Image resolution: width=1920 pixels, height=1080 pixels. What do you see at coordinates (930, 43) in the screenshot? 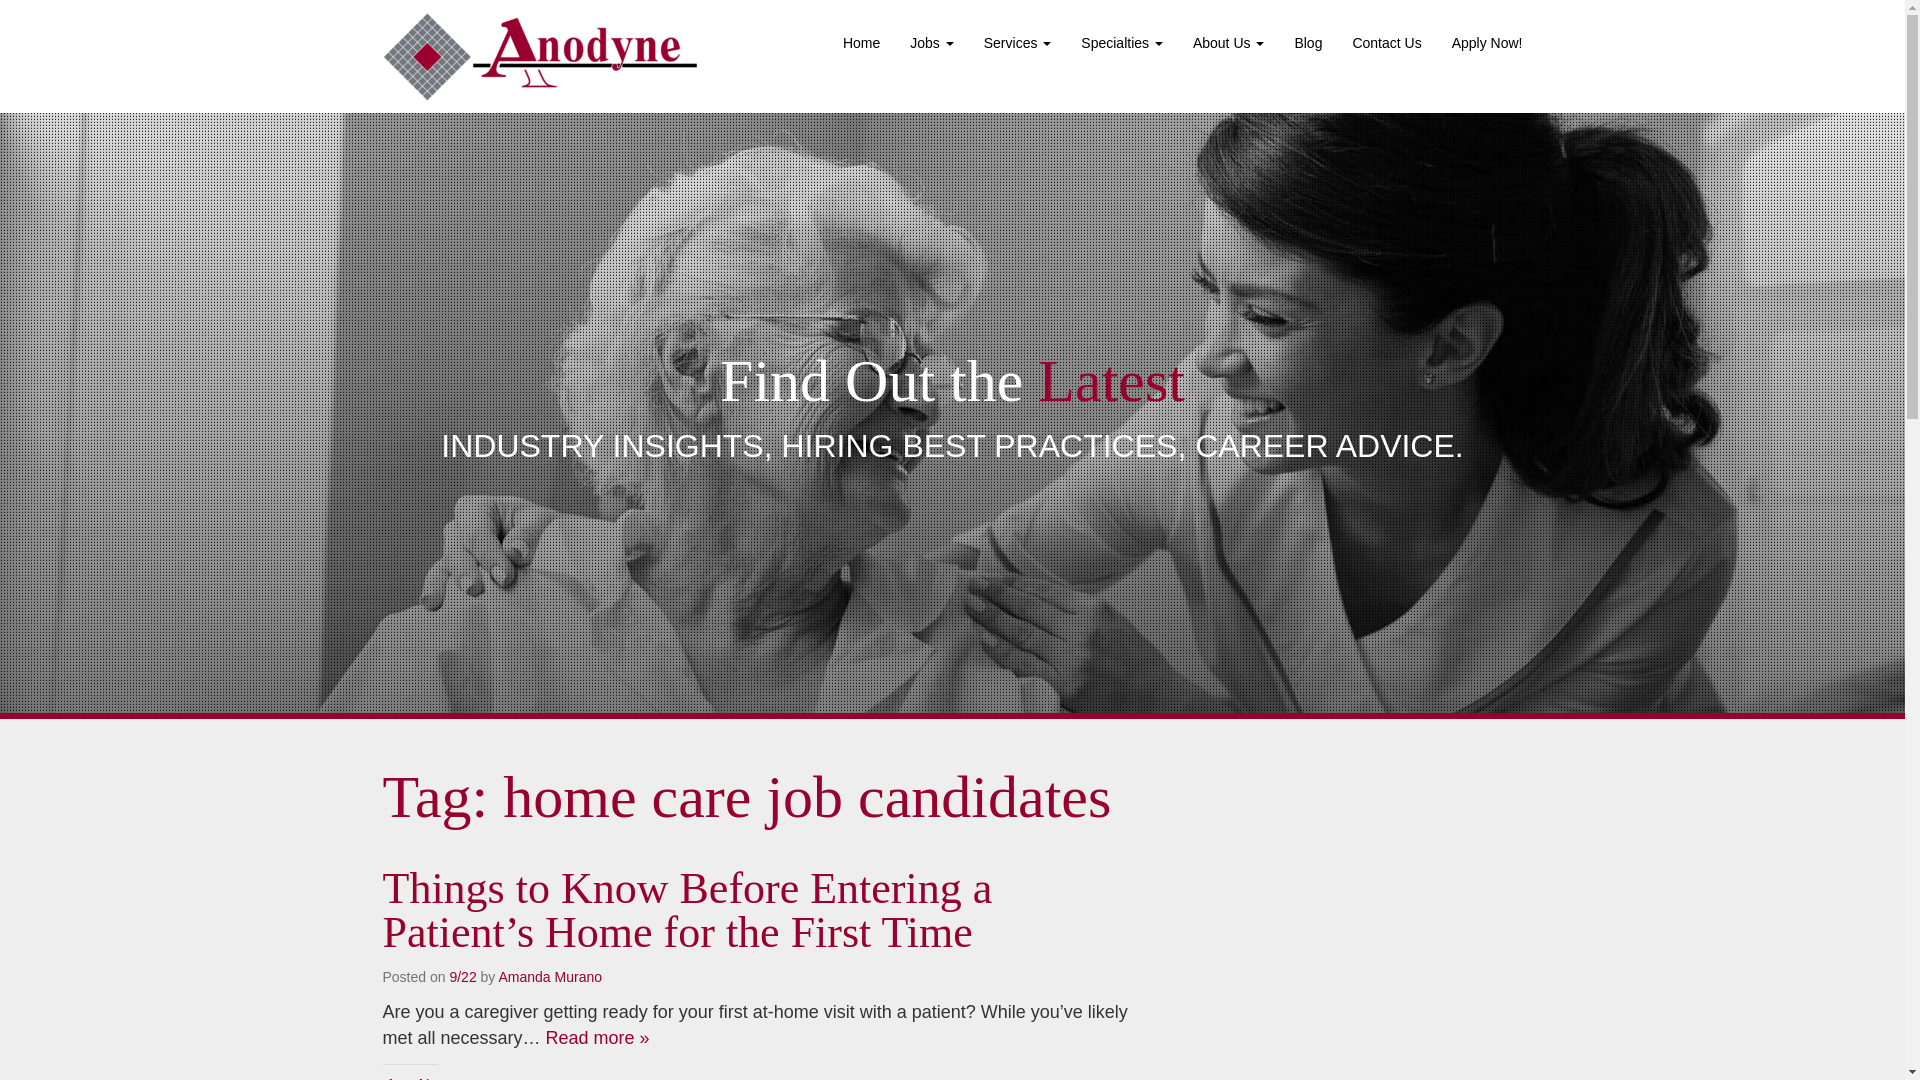
I see `Jobs` at bounding box center [930, 43].